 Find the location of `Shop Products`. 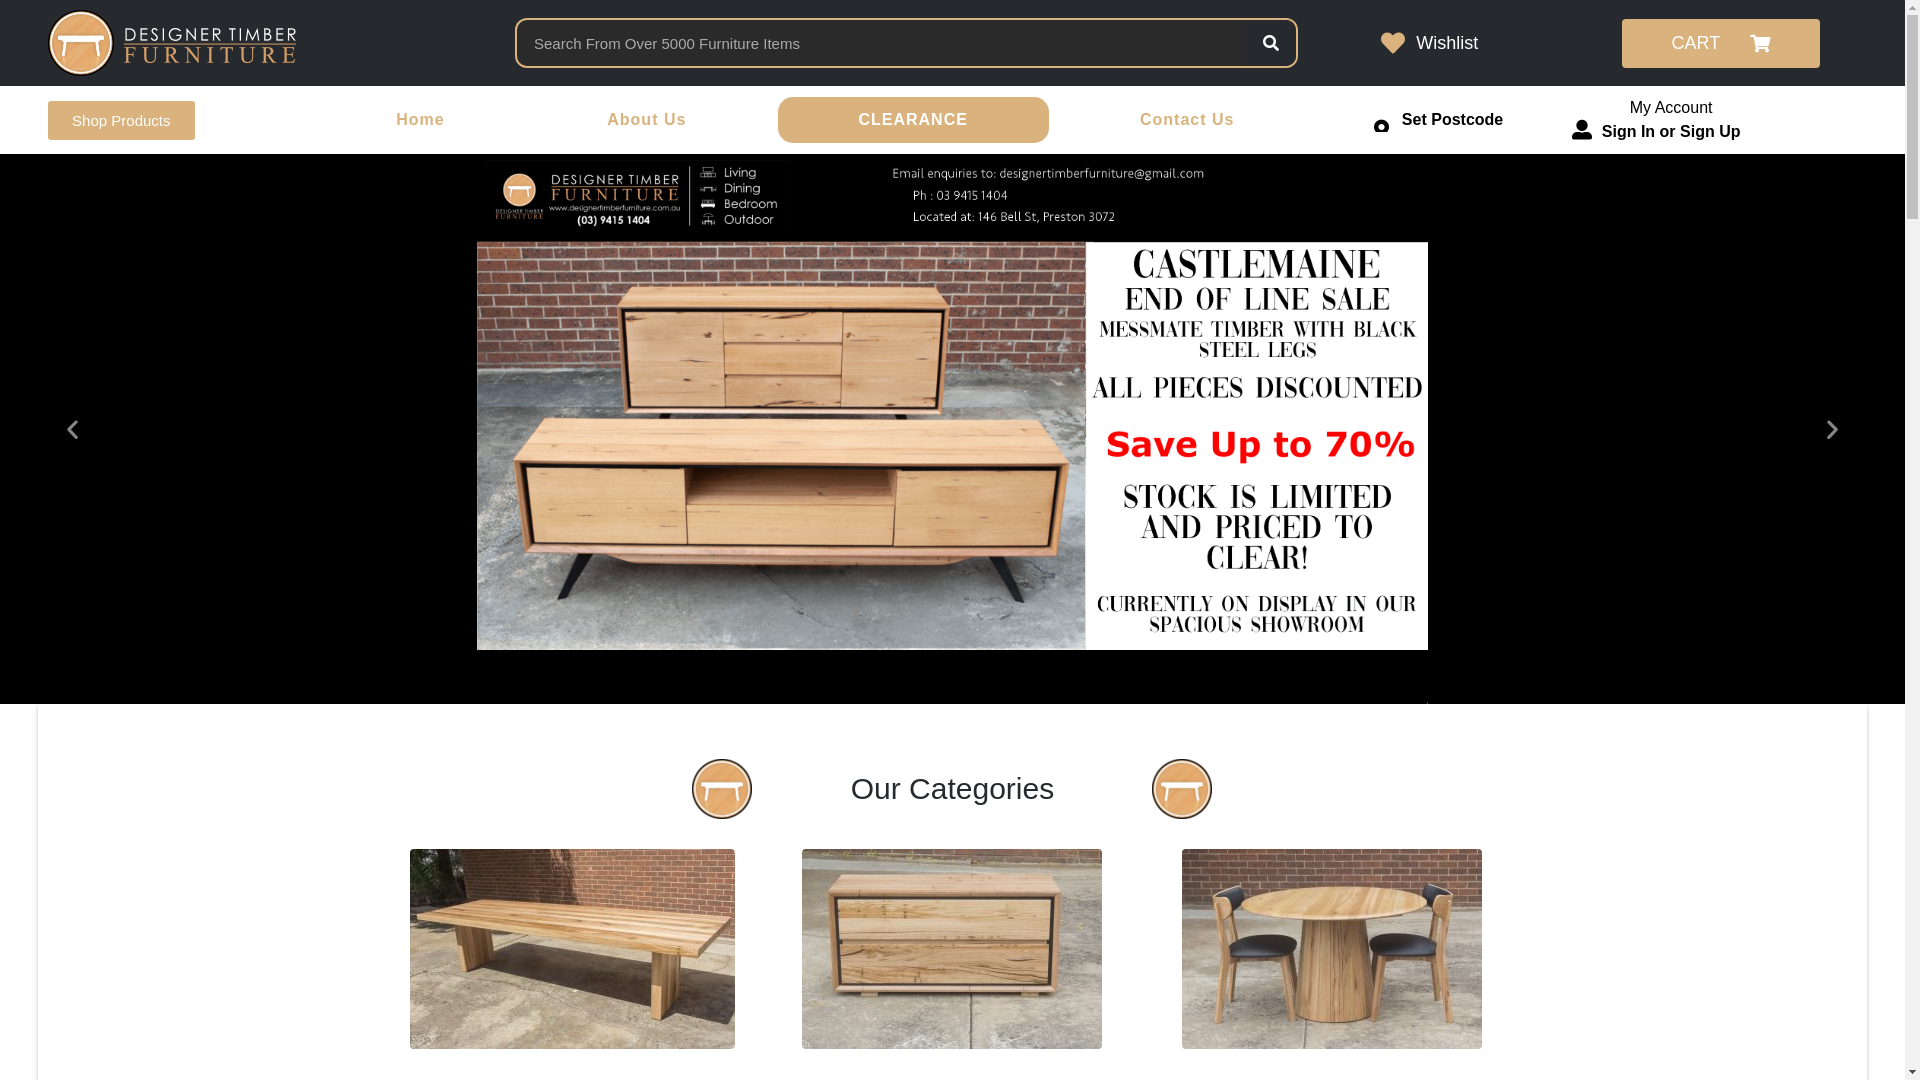

Shop Products is located at coordinates (121, 120).